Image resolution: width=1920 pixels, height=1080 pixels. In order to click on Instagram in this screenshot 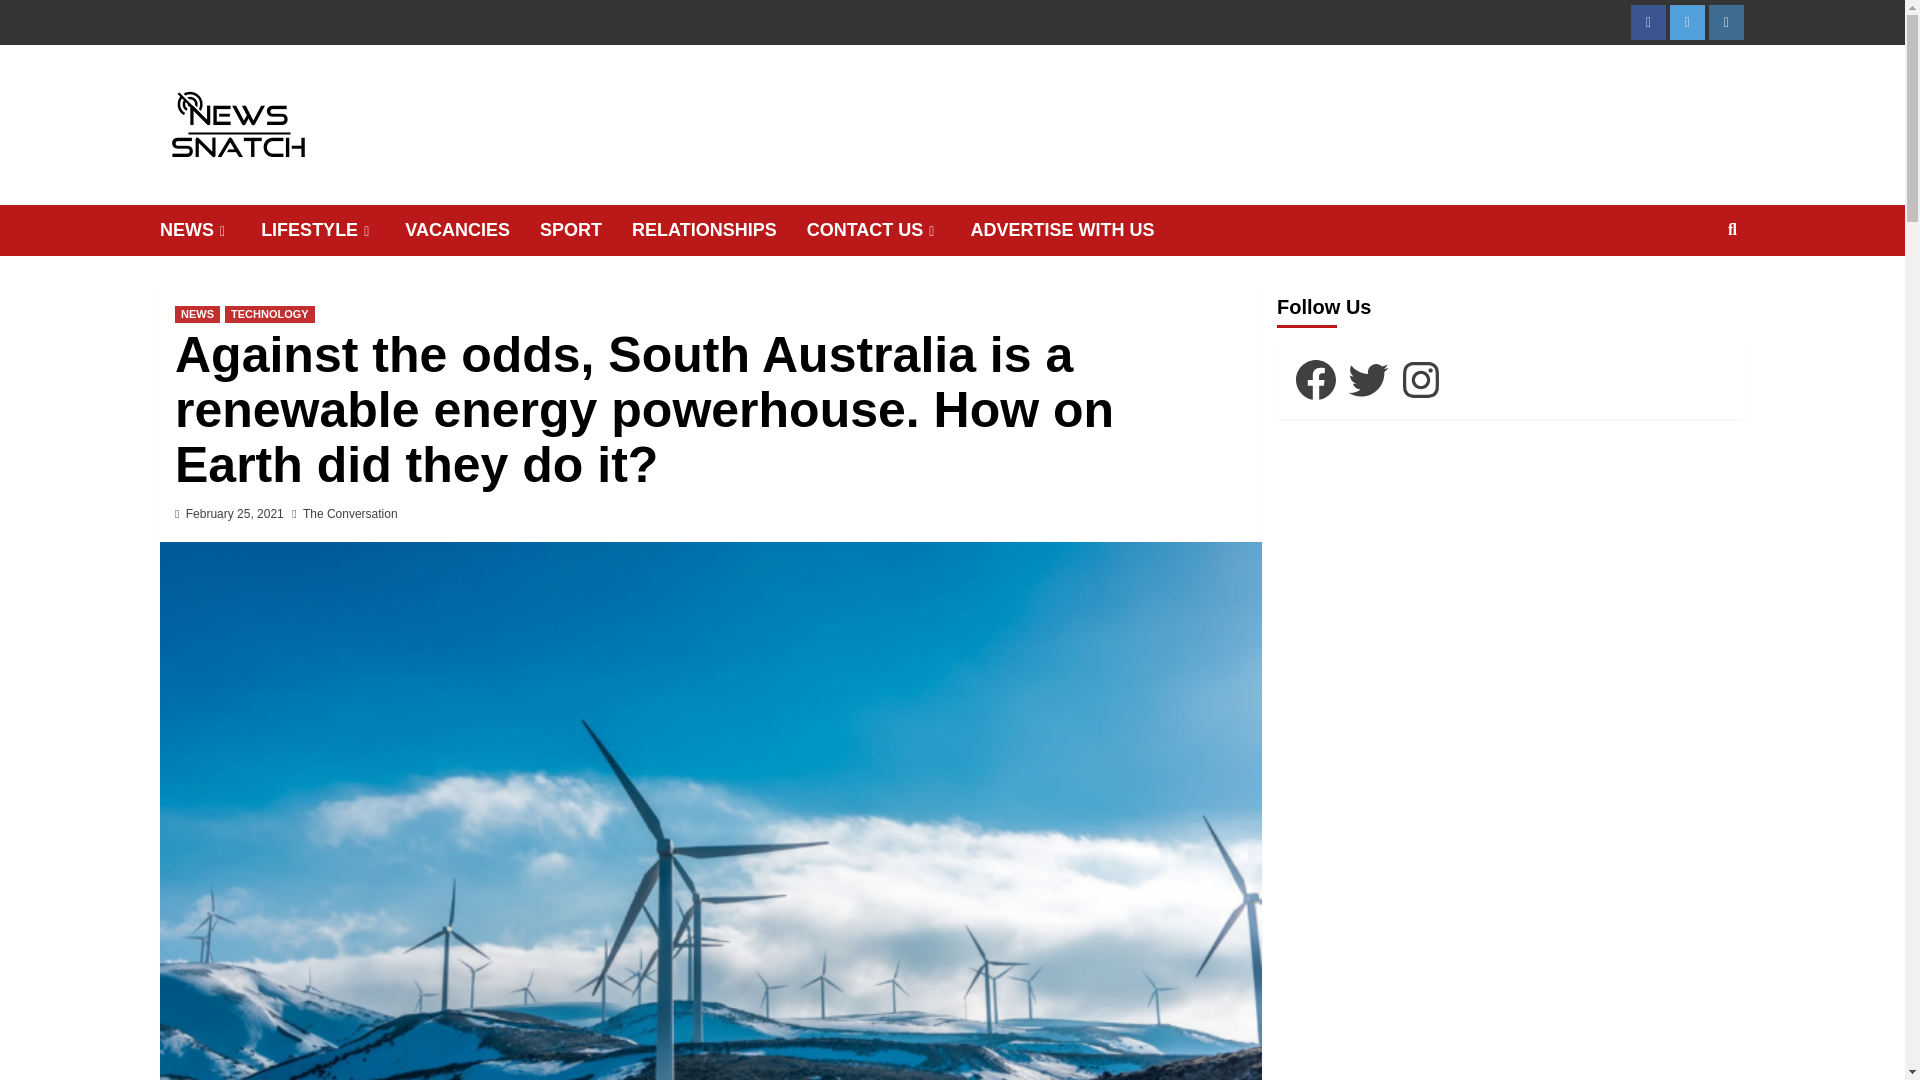, I will do `click(1726, 22)`.